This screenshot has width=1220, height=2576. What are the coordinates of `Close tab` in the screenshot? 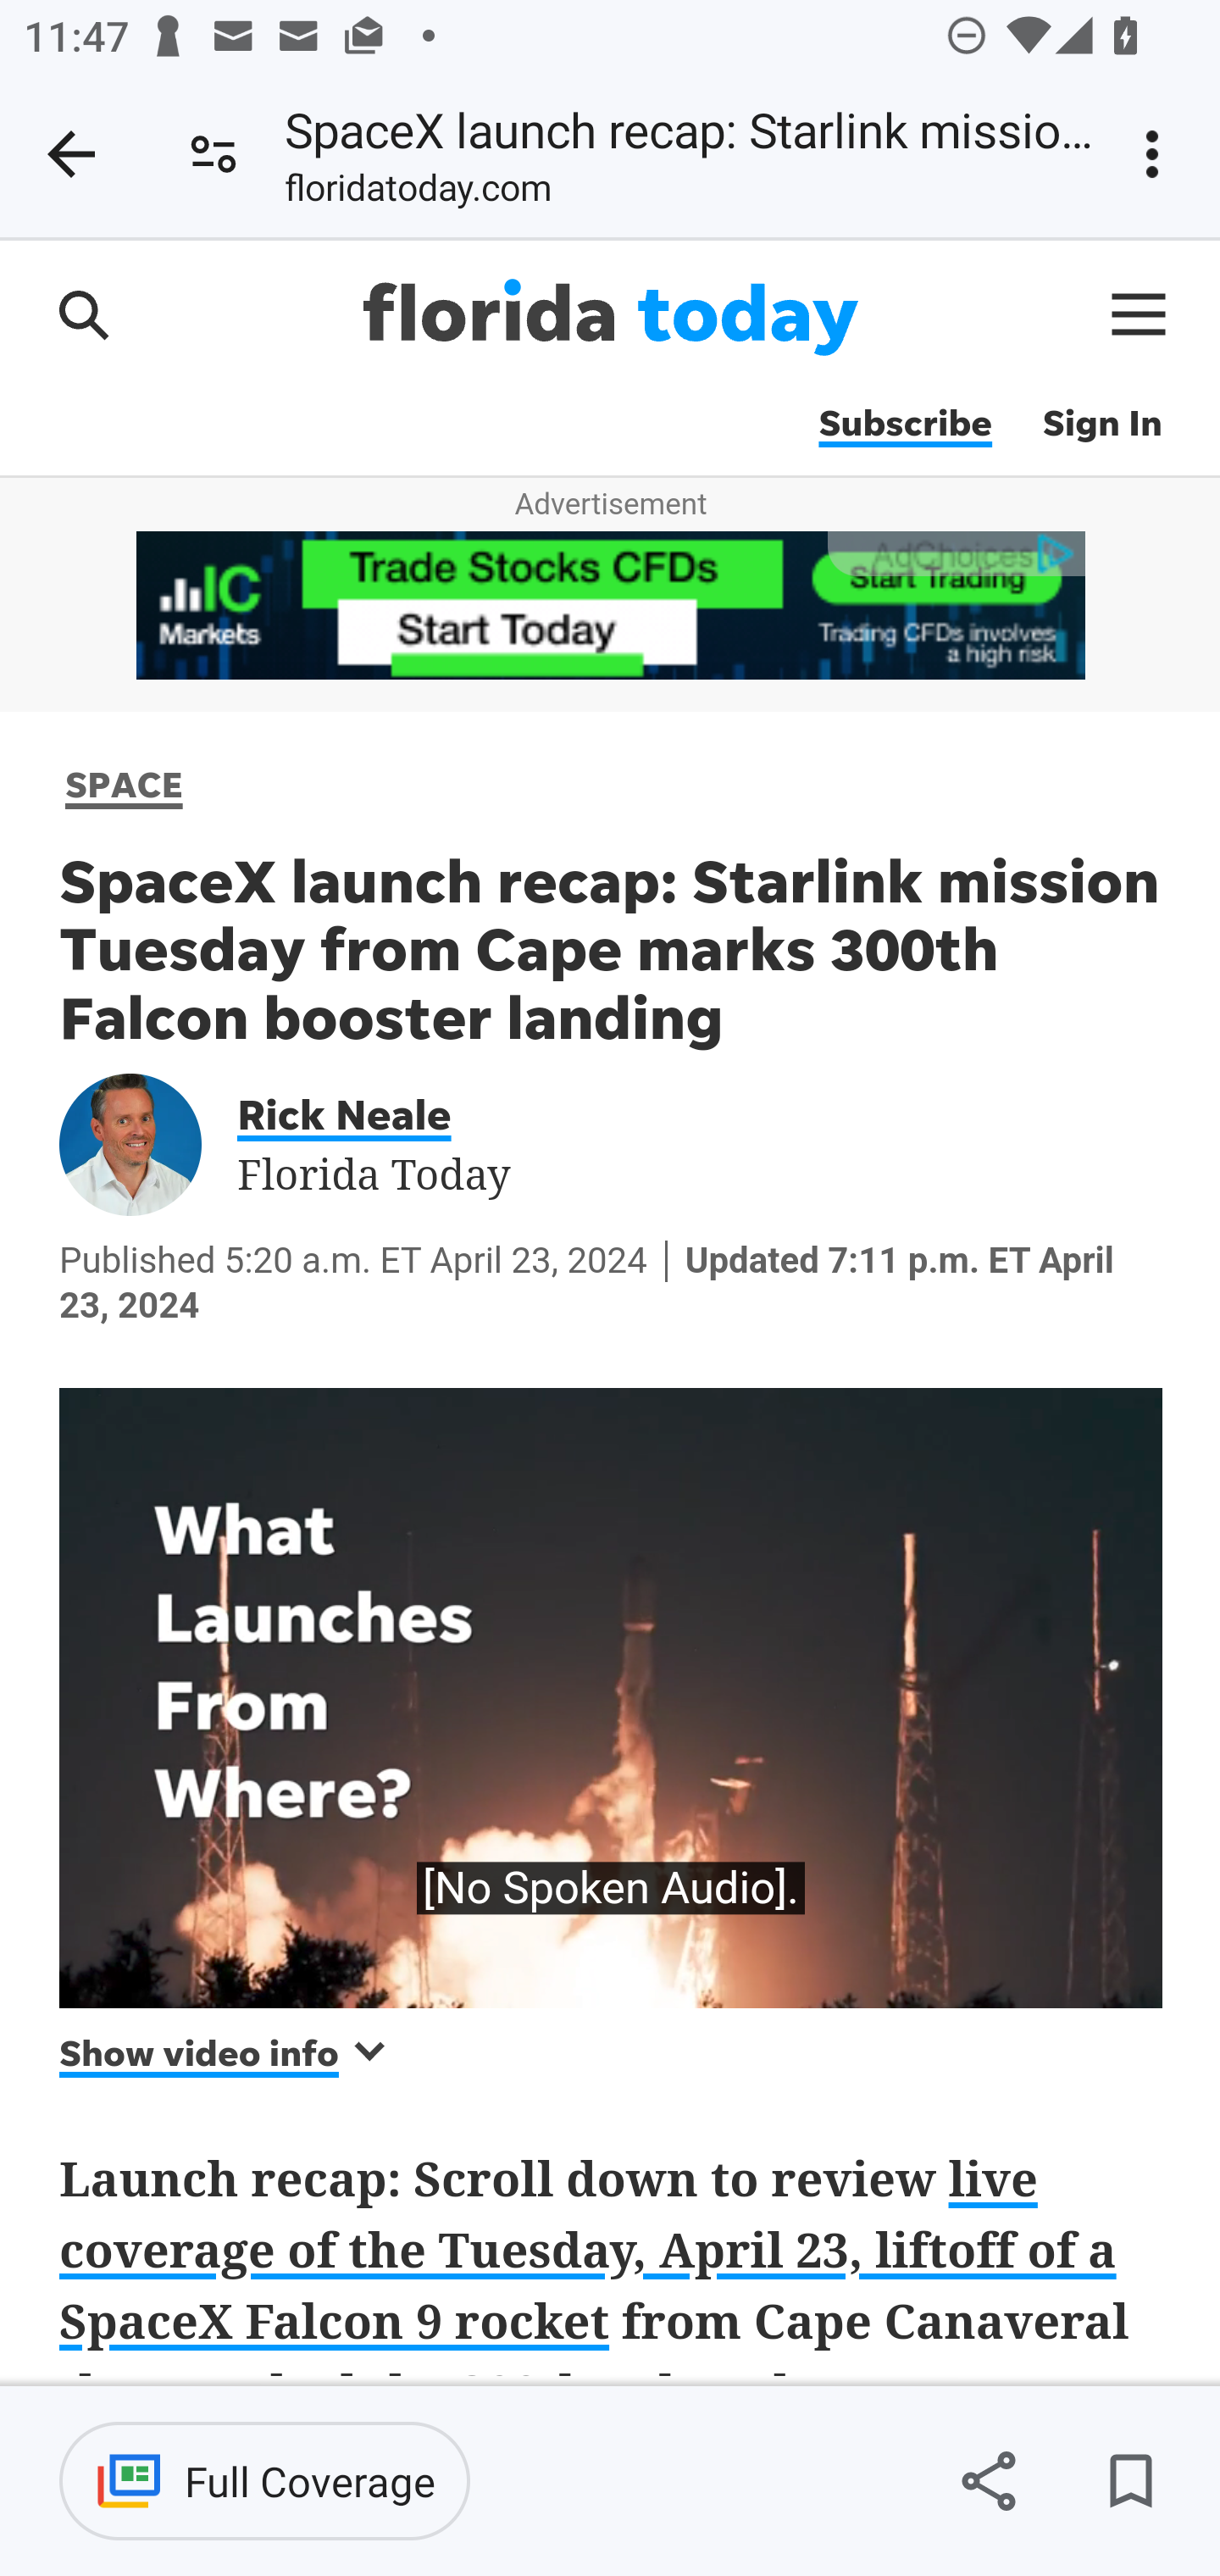 It's located at (71, 154).